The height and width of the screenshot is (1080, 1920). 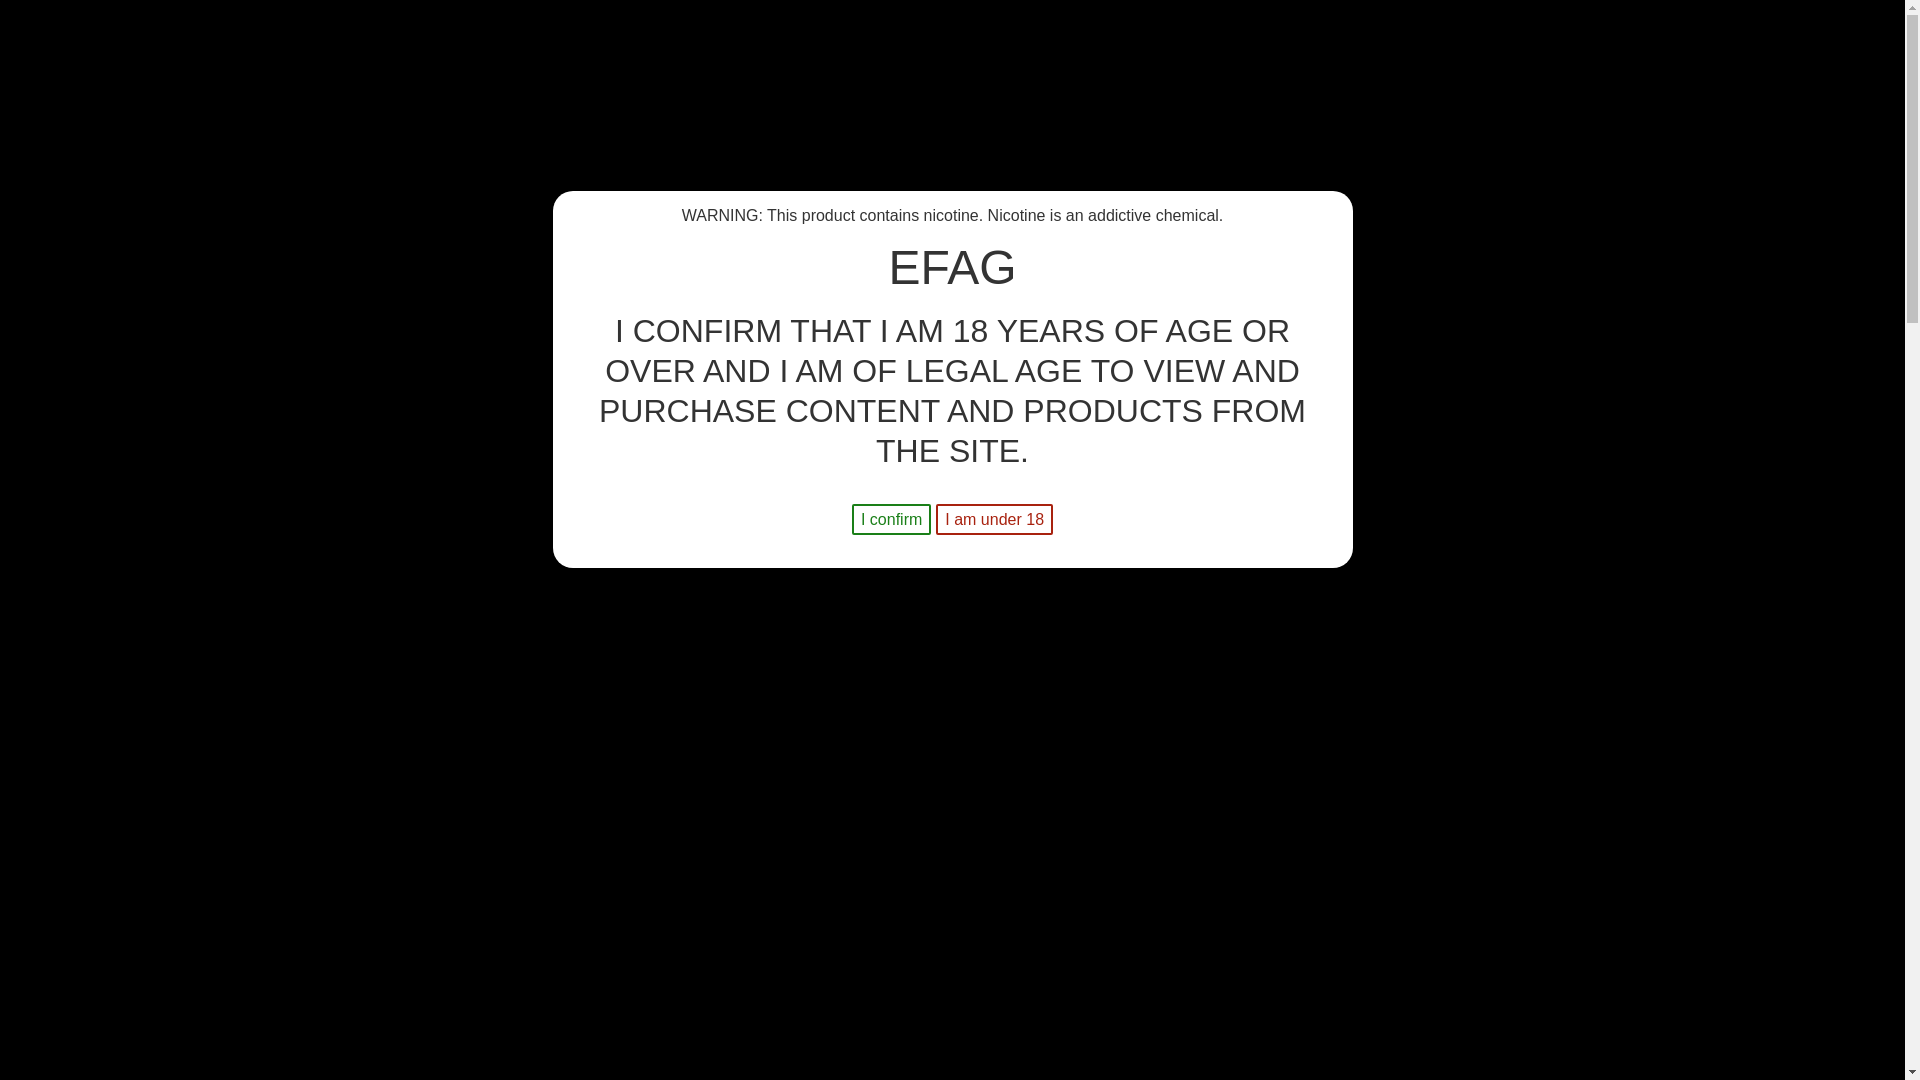 I want to click on 0876324849, so click(x=548, y=120).